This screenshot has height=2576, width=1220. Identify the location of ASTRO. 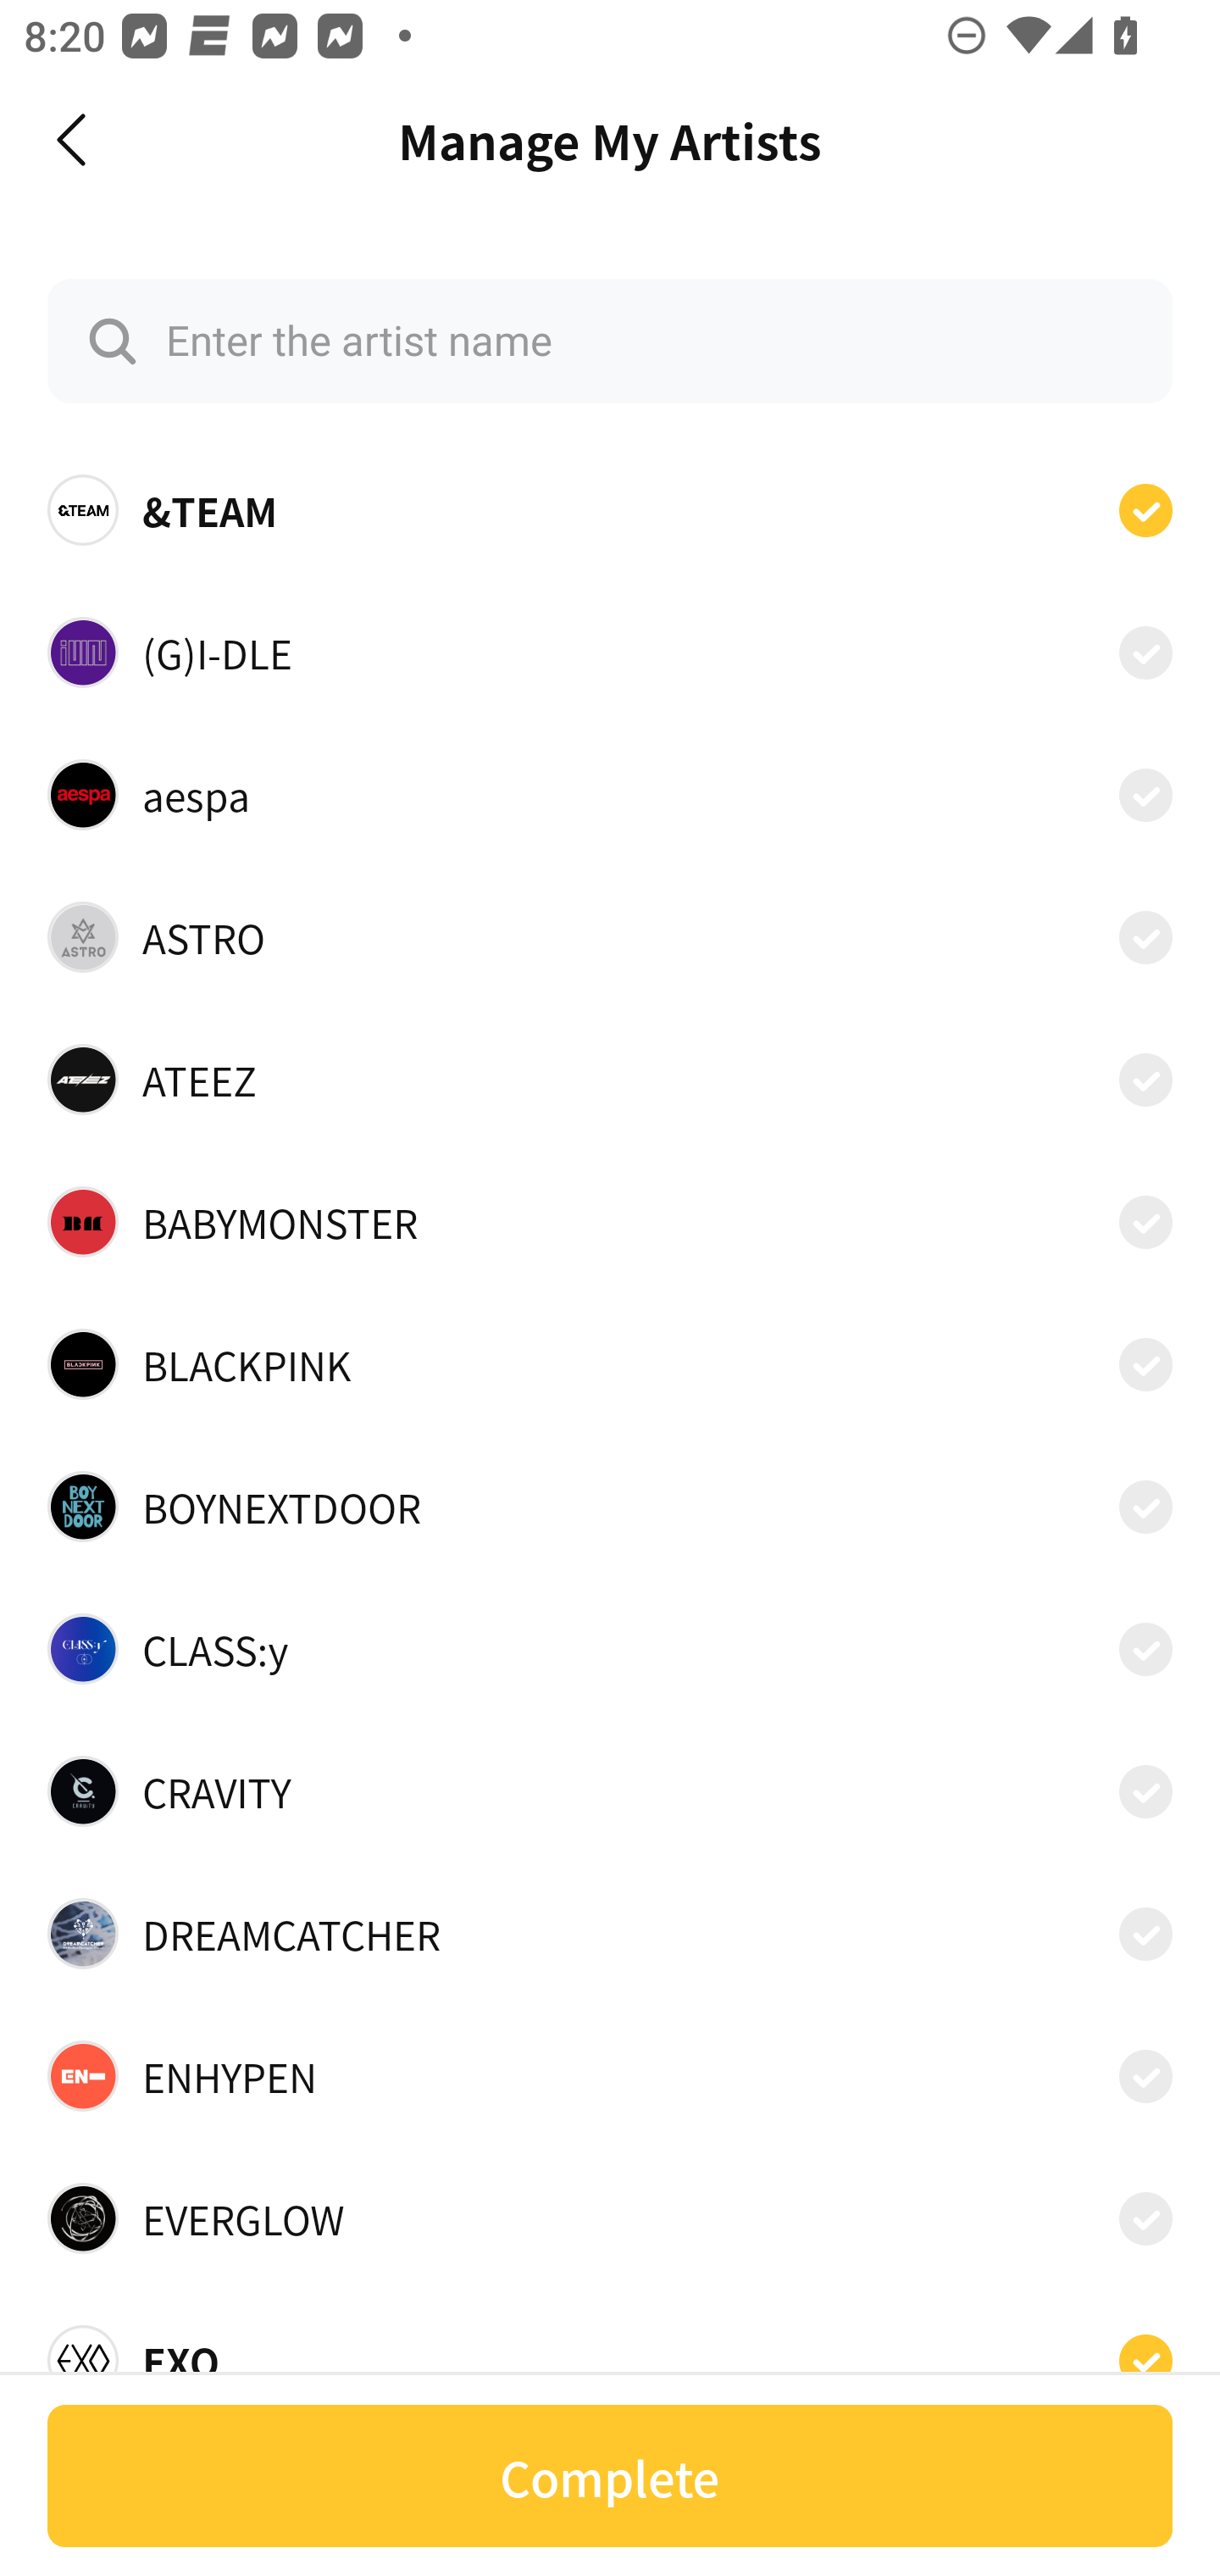
(610, 937).